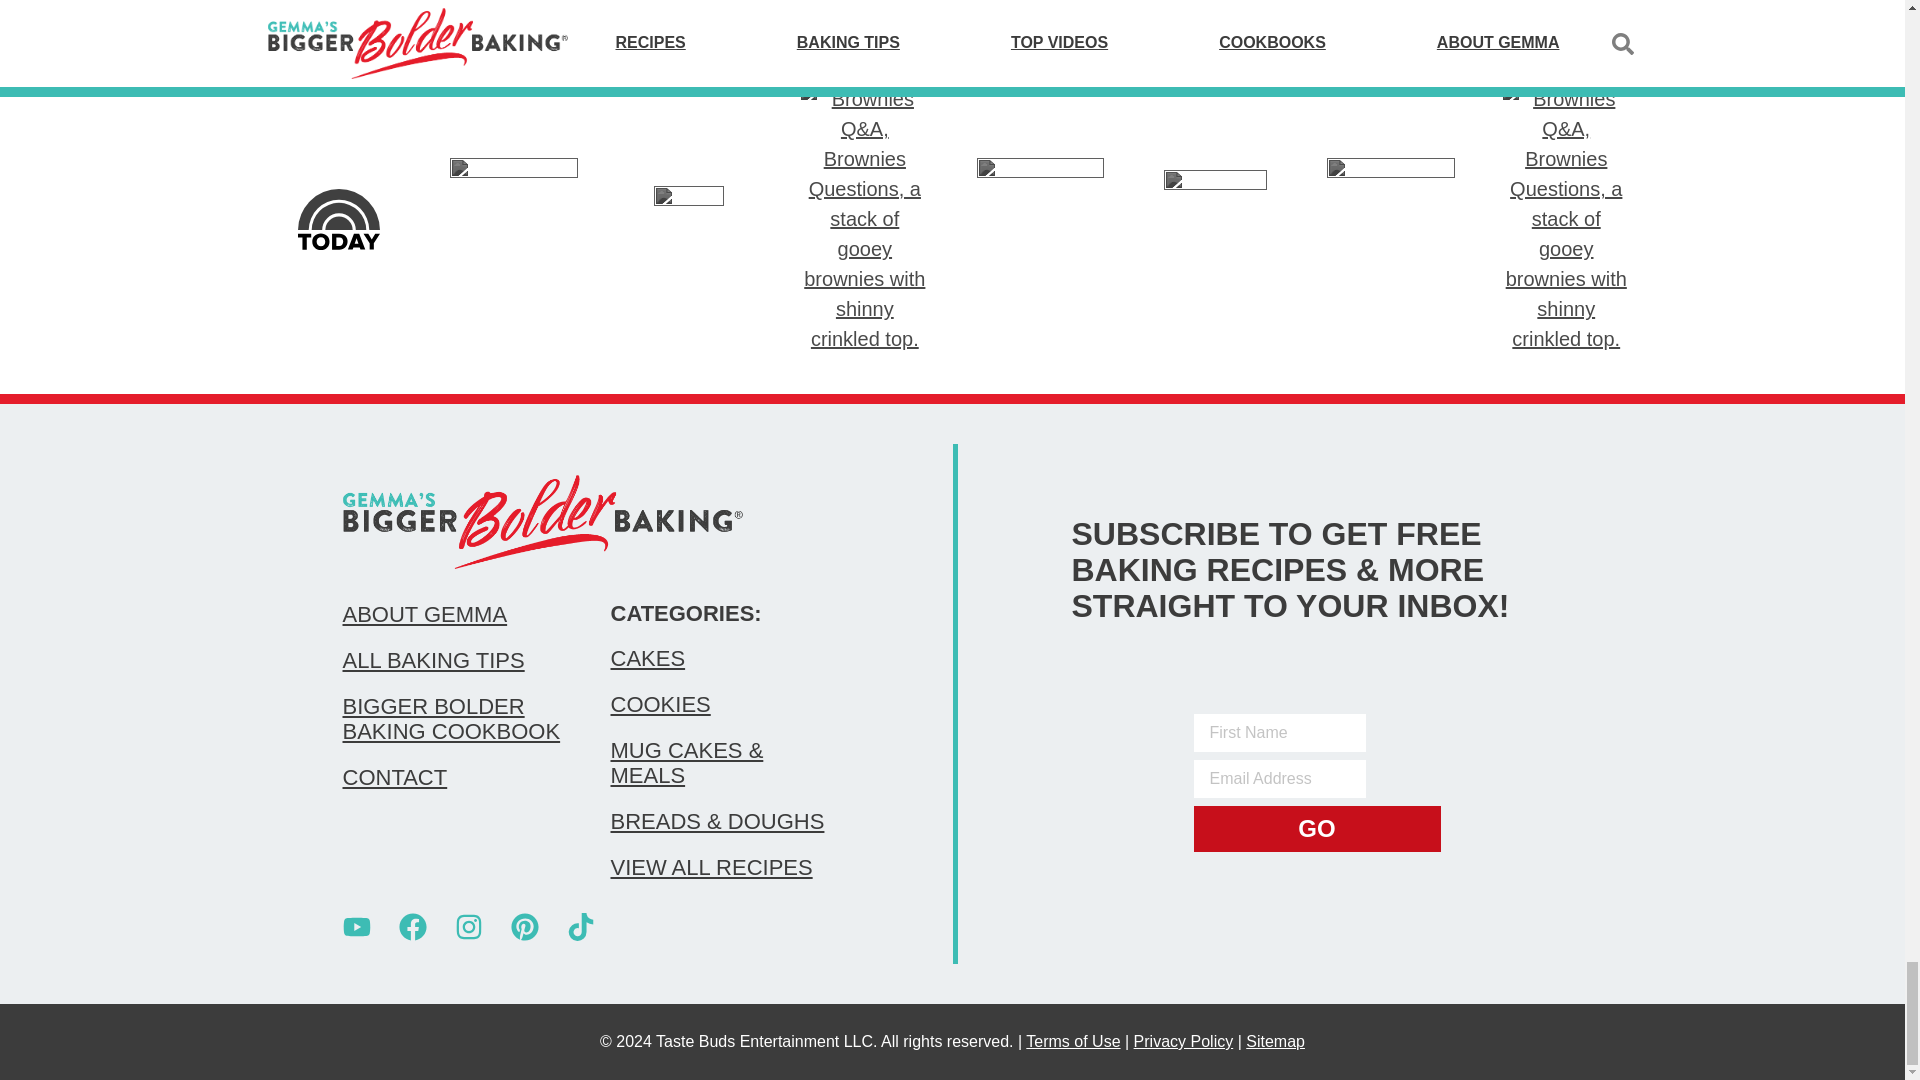 This screenshot has width=1920, height=1080. What do you see at coordinates (456, 719) in the screenshot?
I see `Bigger Bolder Baking Cookbook` at bounding box center [456, 719].